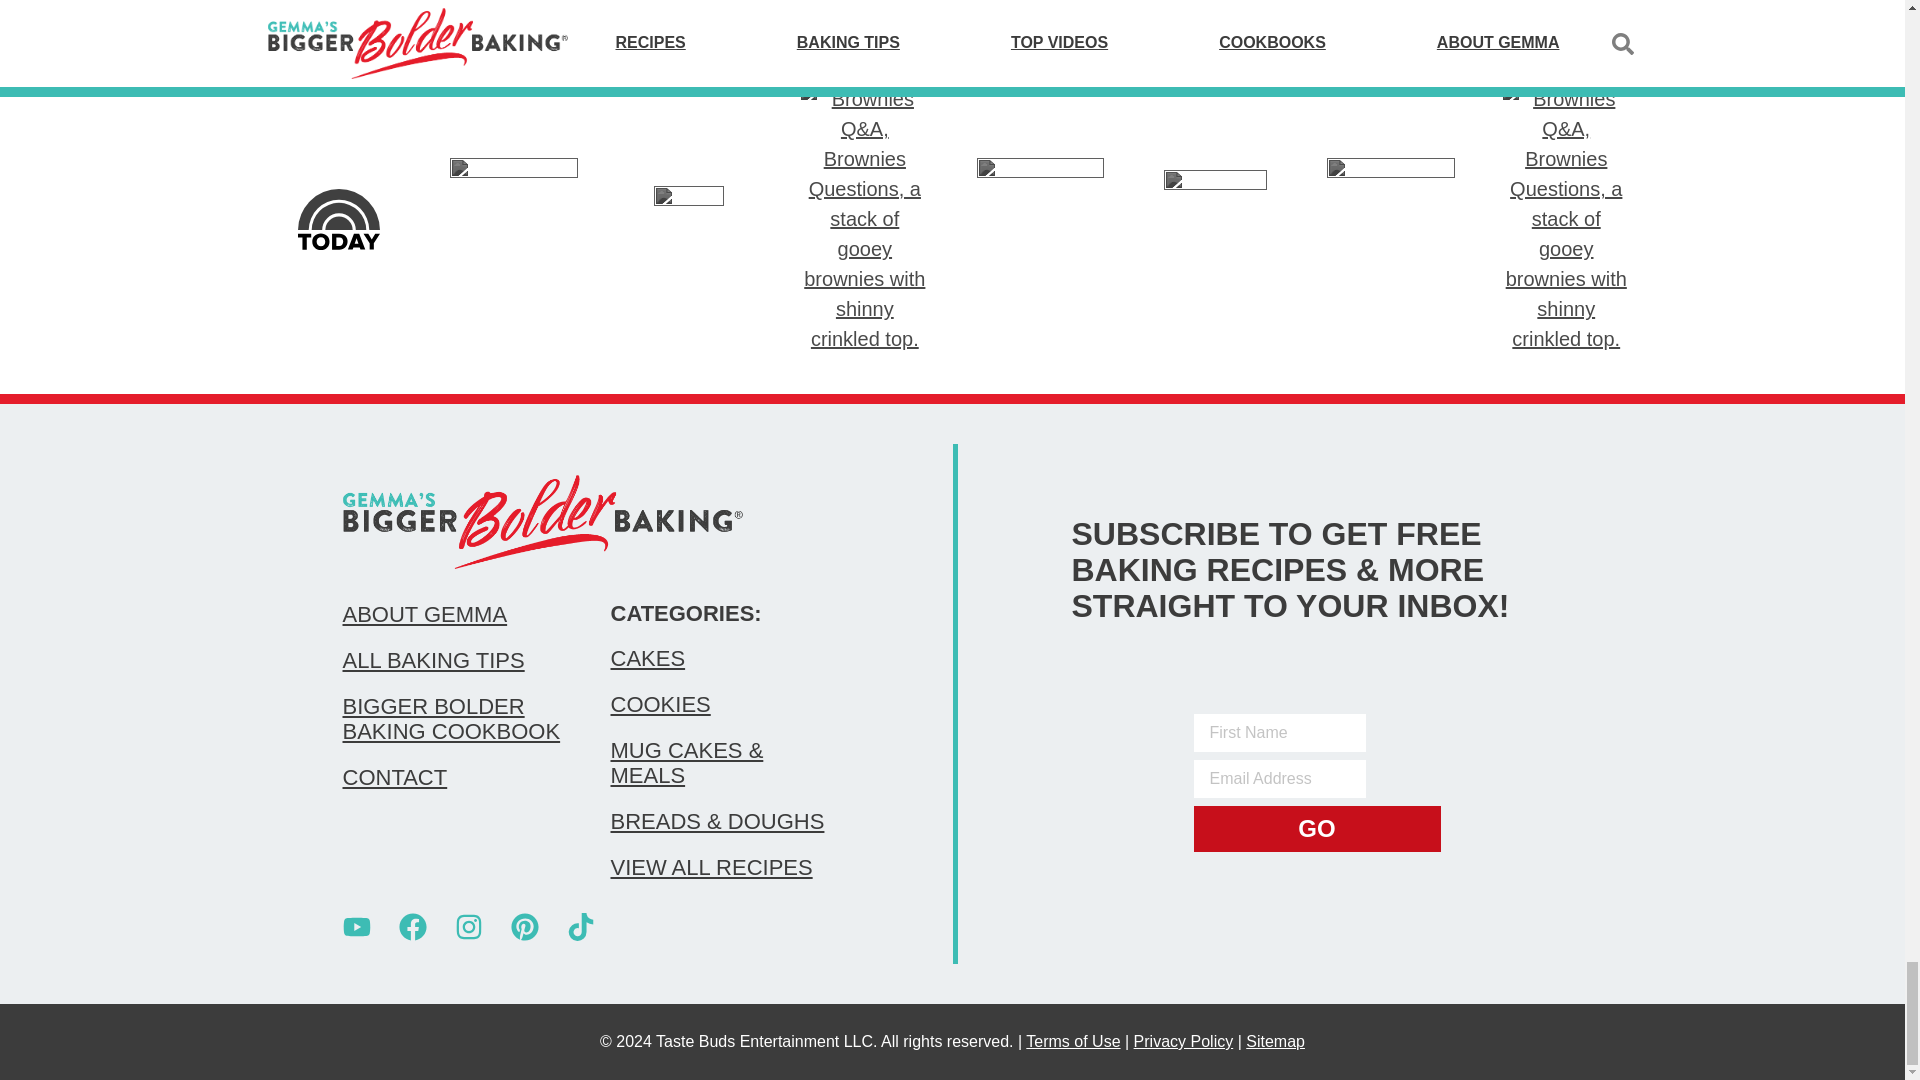 This screenshot has width=1920, height=1080. What do you see at coordinates (456, 719) in the screenshot?
I see `Bigger Bolder Baking Cookbook` at bounding box center [456, 719].